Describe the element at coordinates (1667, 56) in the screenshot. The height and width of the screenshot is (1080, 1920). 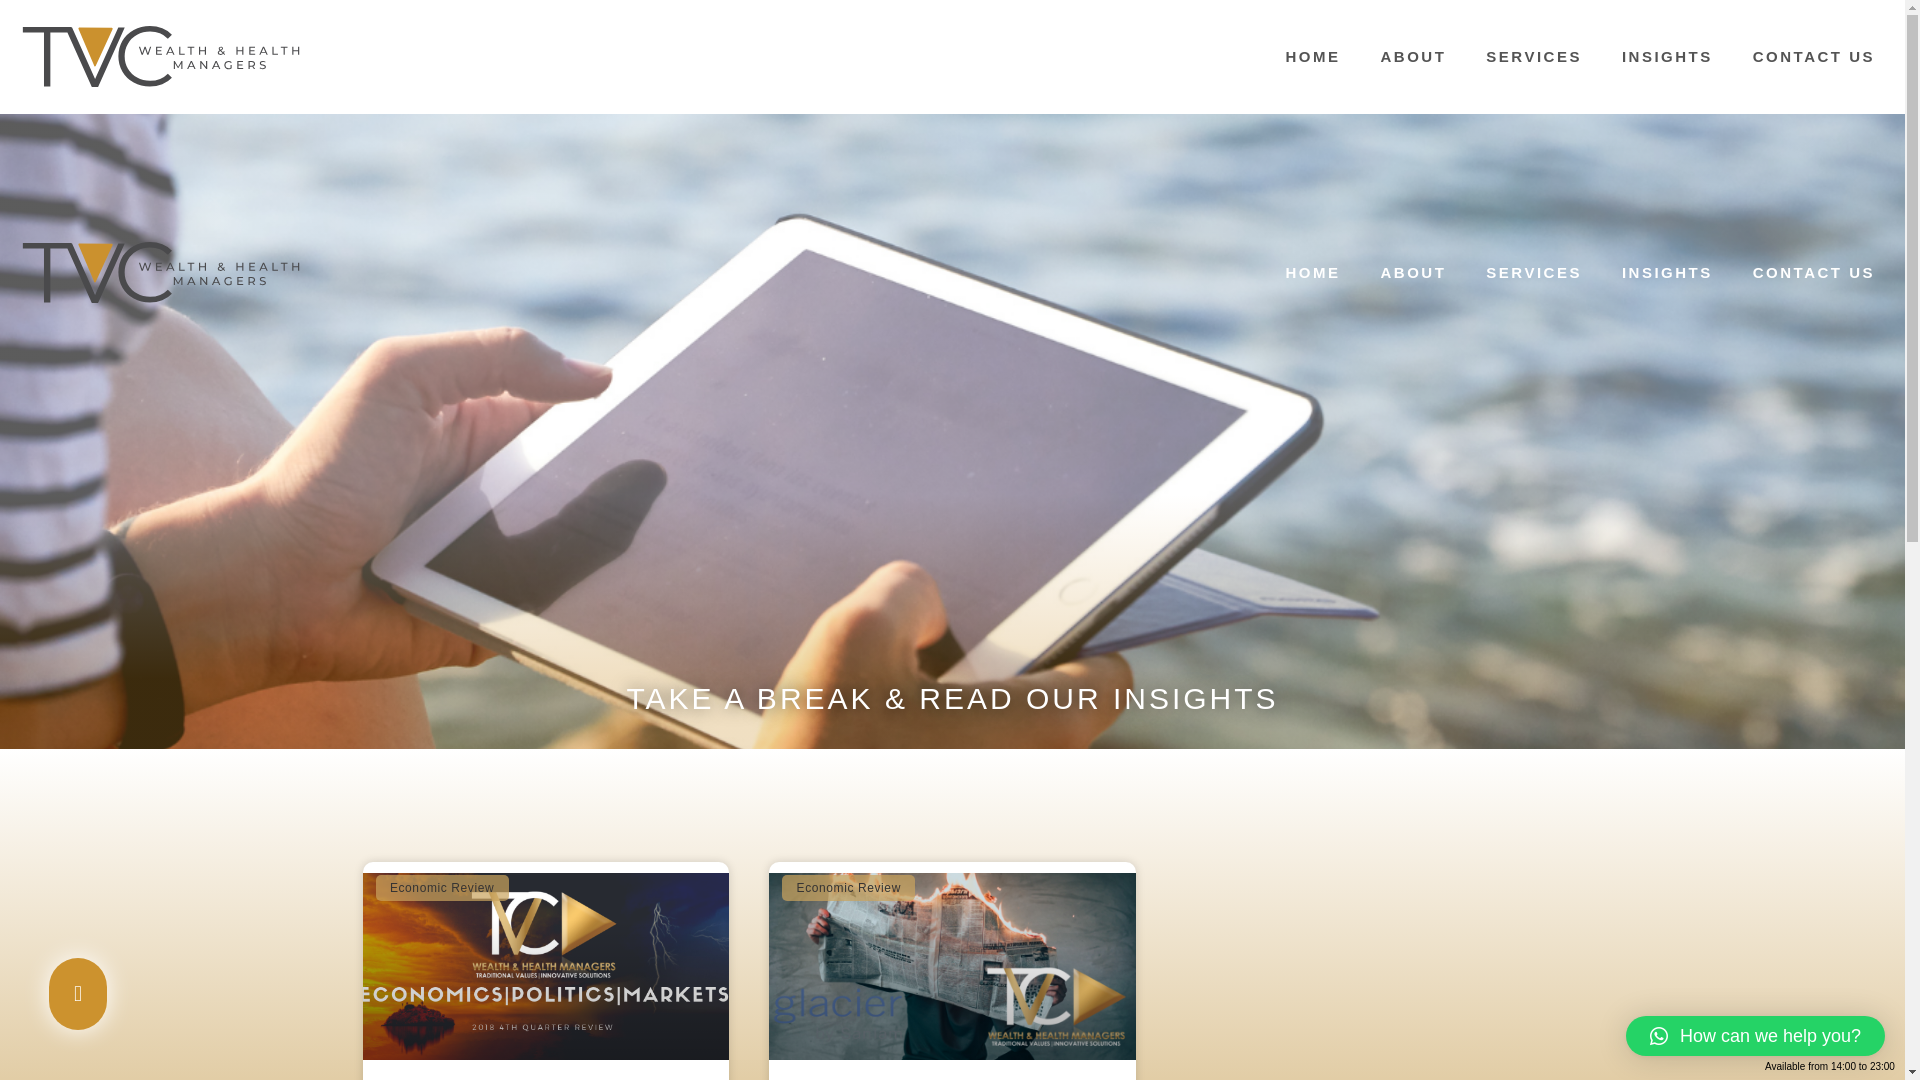
I see `INSIGHTS` at that location.